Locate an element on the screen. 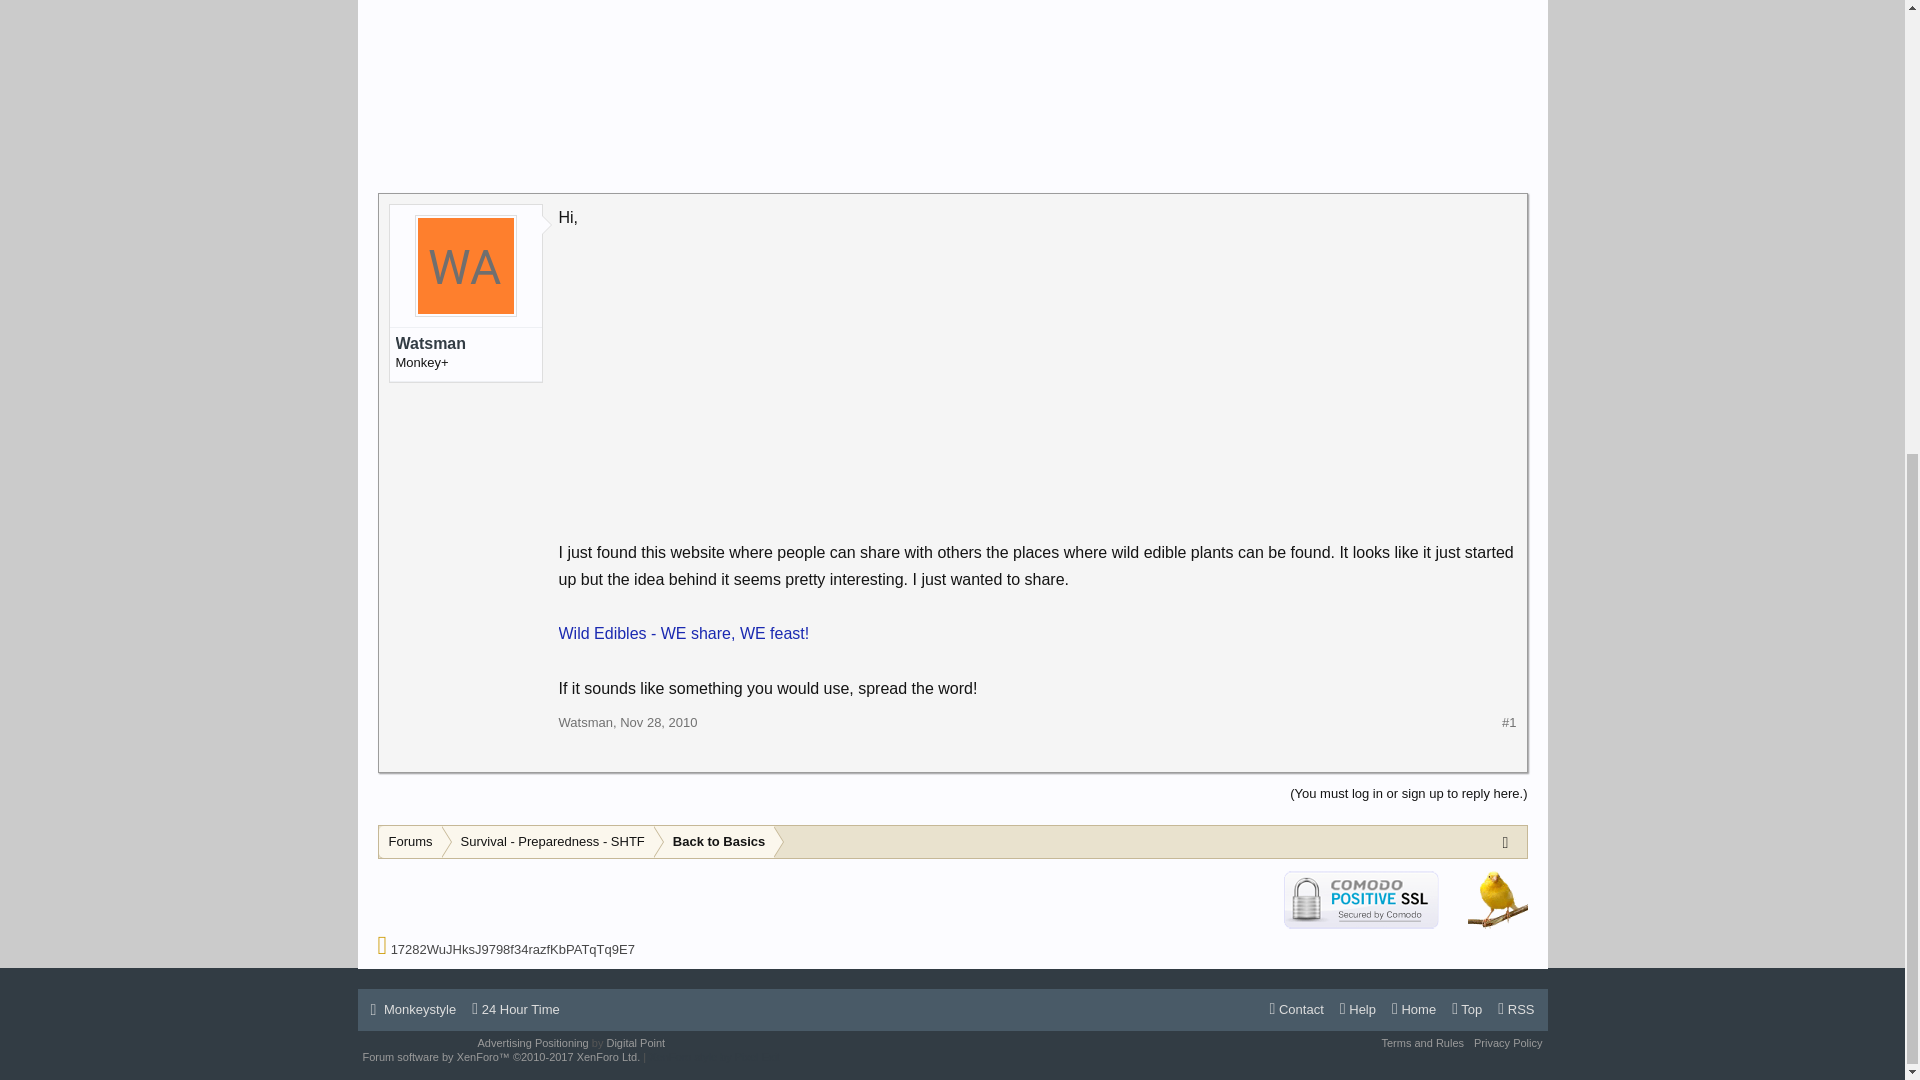 The image size is (1920, 1080). Back to Basics is located at coordinates (714, 842).